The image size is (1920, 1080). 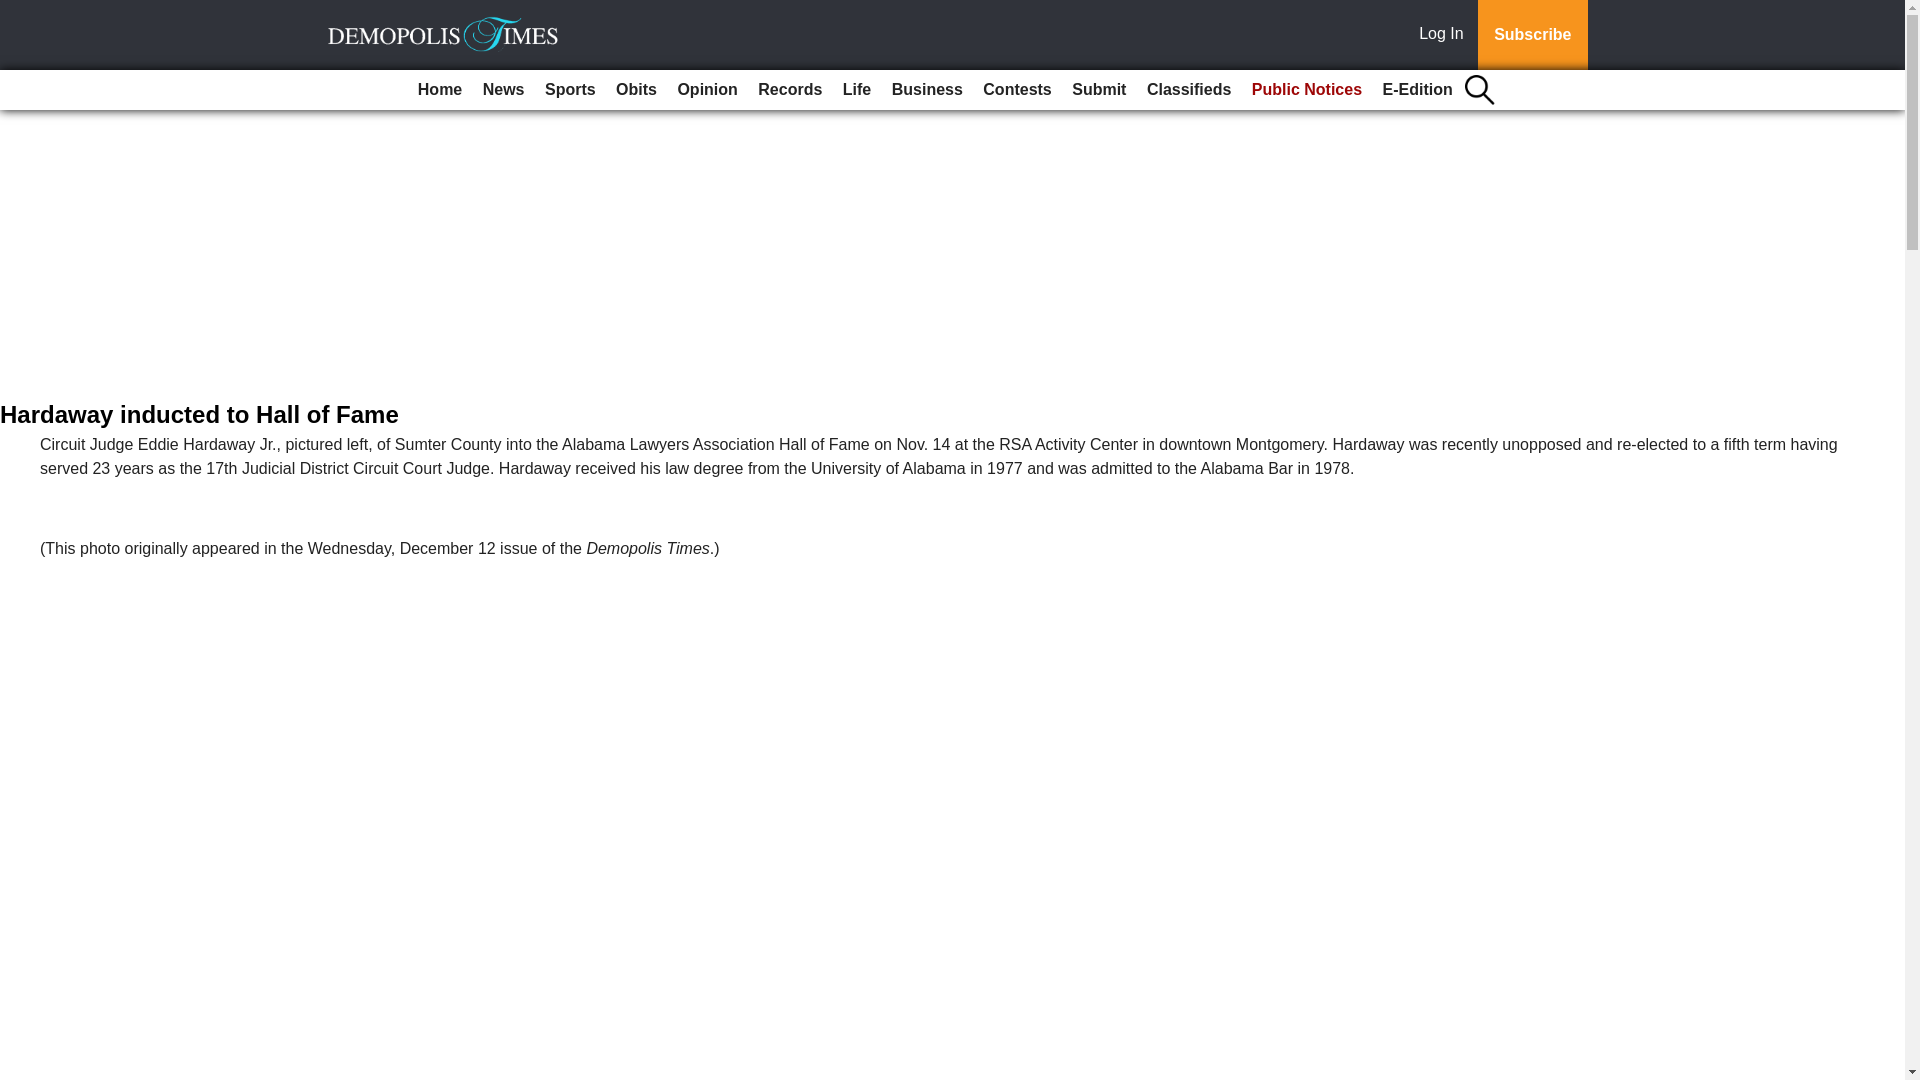 I want to click on Opinion, so click(x=706, y=90).